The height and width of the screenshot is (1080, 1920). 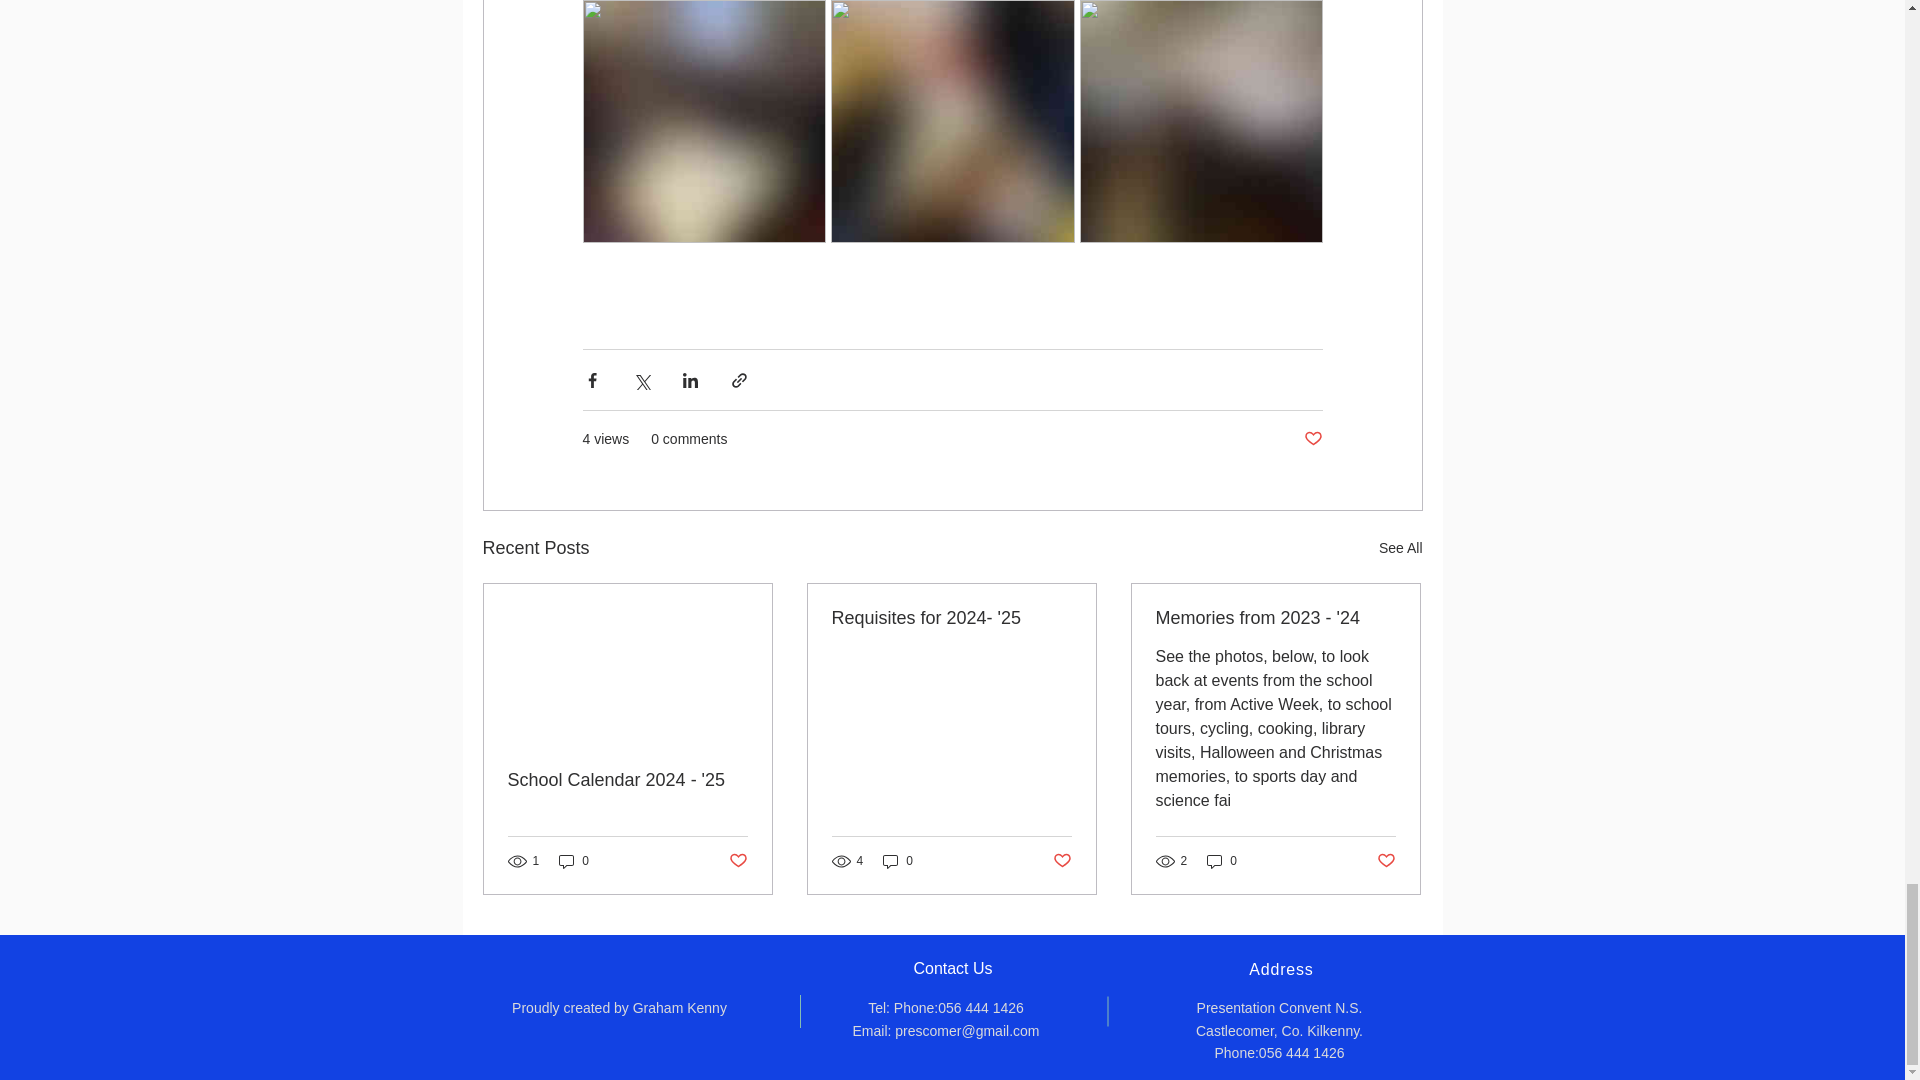 What do you see at coordinates (951, 618) in the screenshot?
I see `Requisites for 2024- '25` at bounding box center [951, 618].